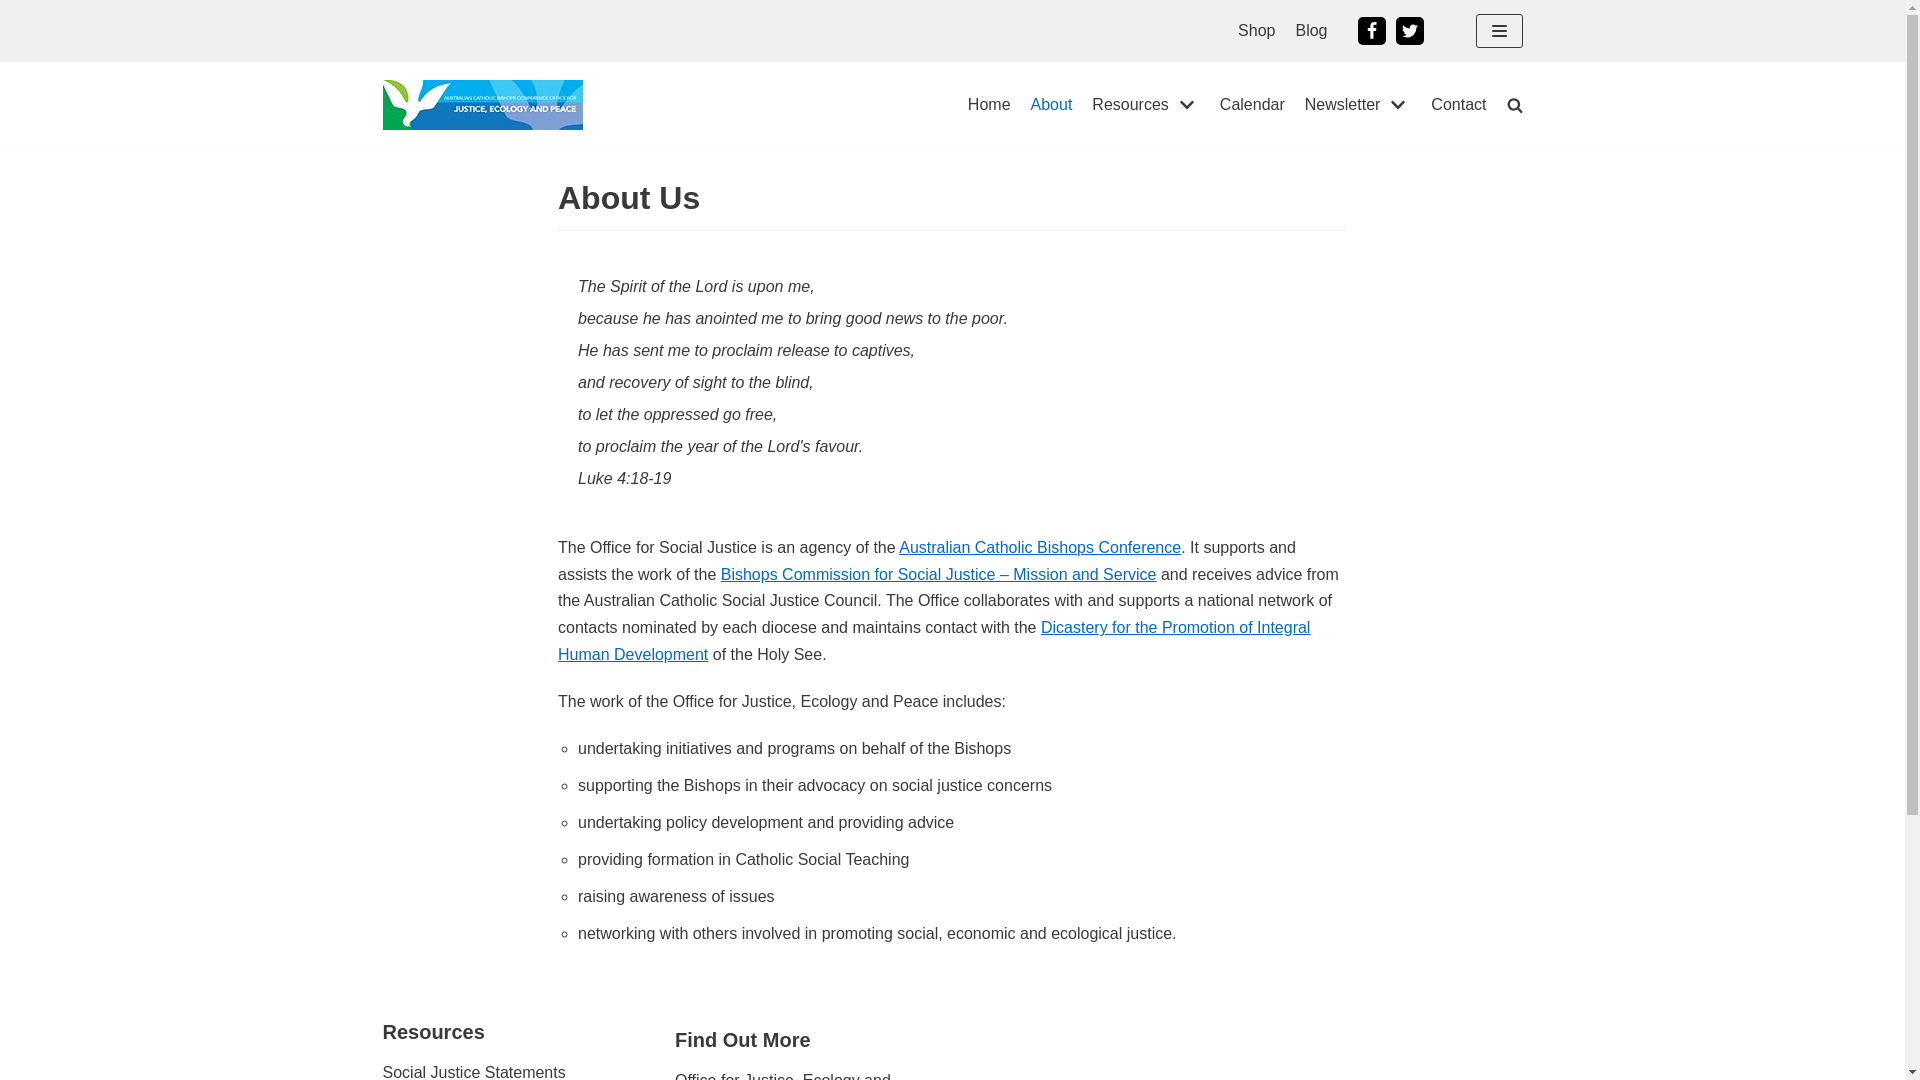  What do you see at coordinates (482, 105) in the screenshot?
I see `Office For Justice, Ecology and Peace` at bounding box center [482, 105].